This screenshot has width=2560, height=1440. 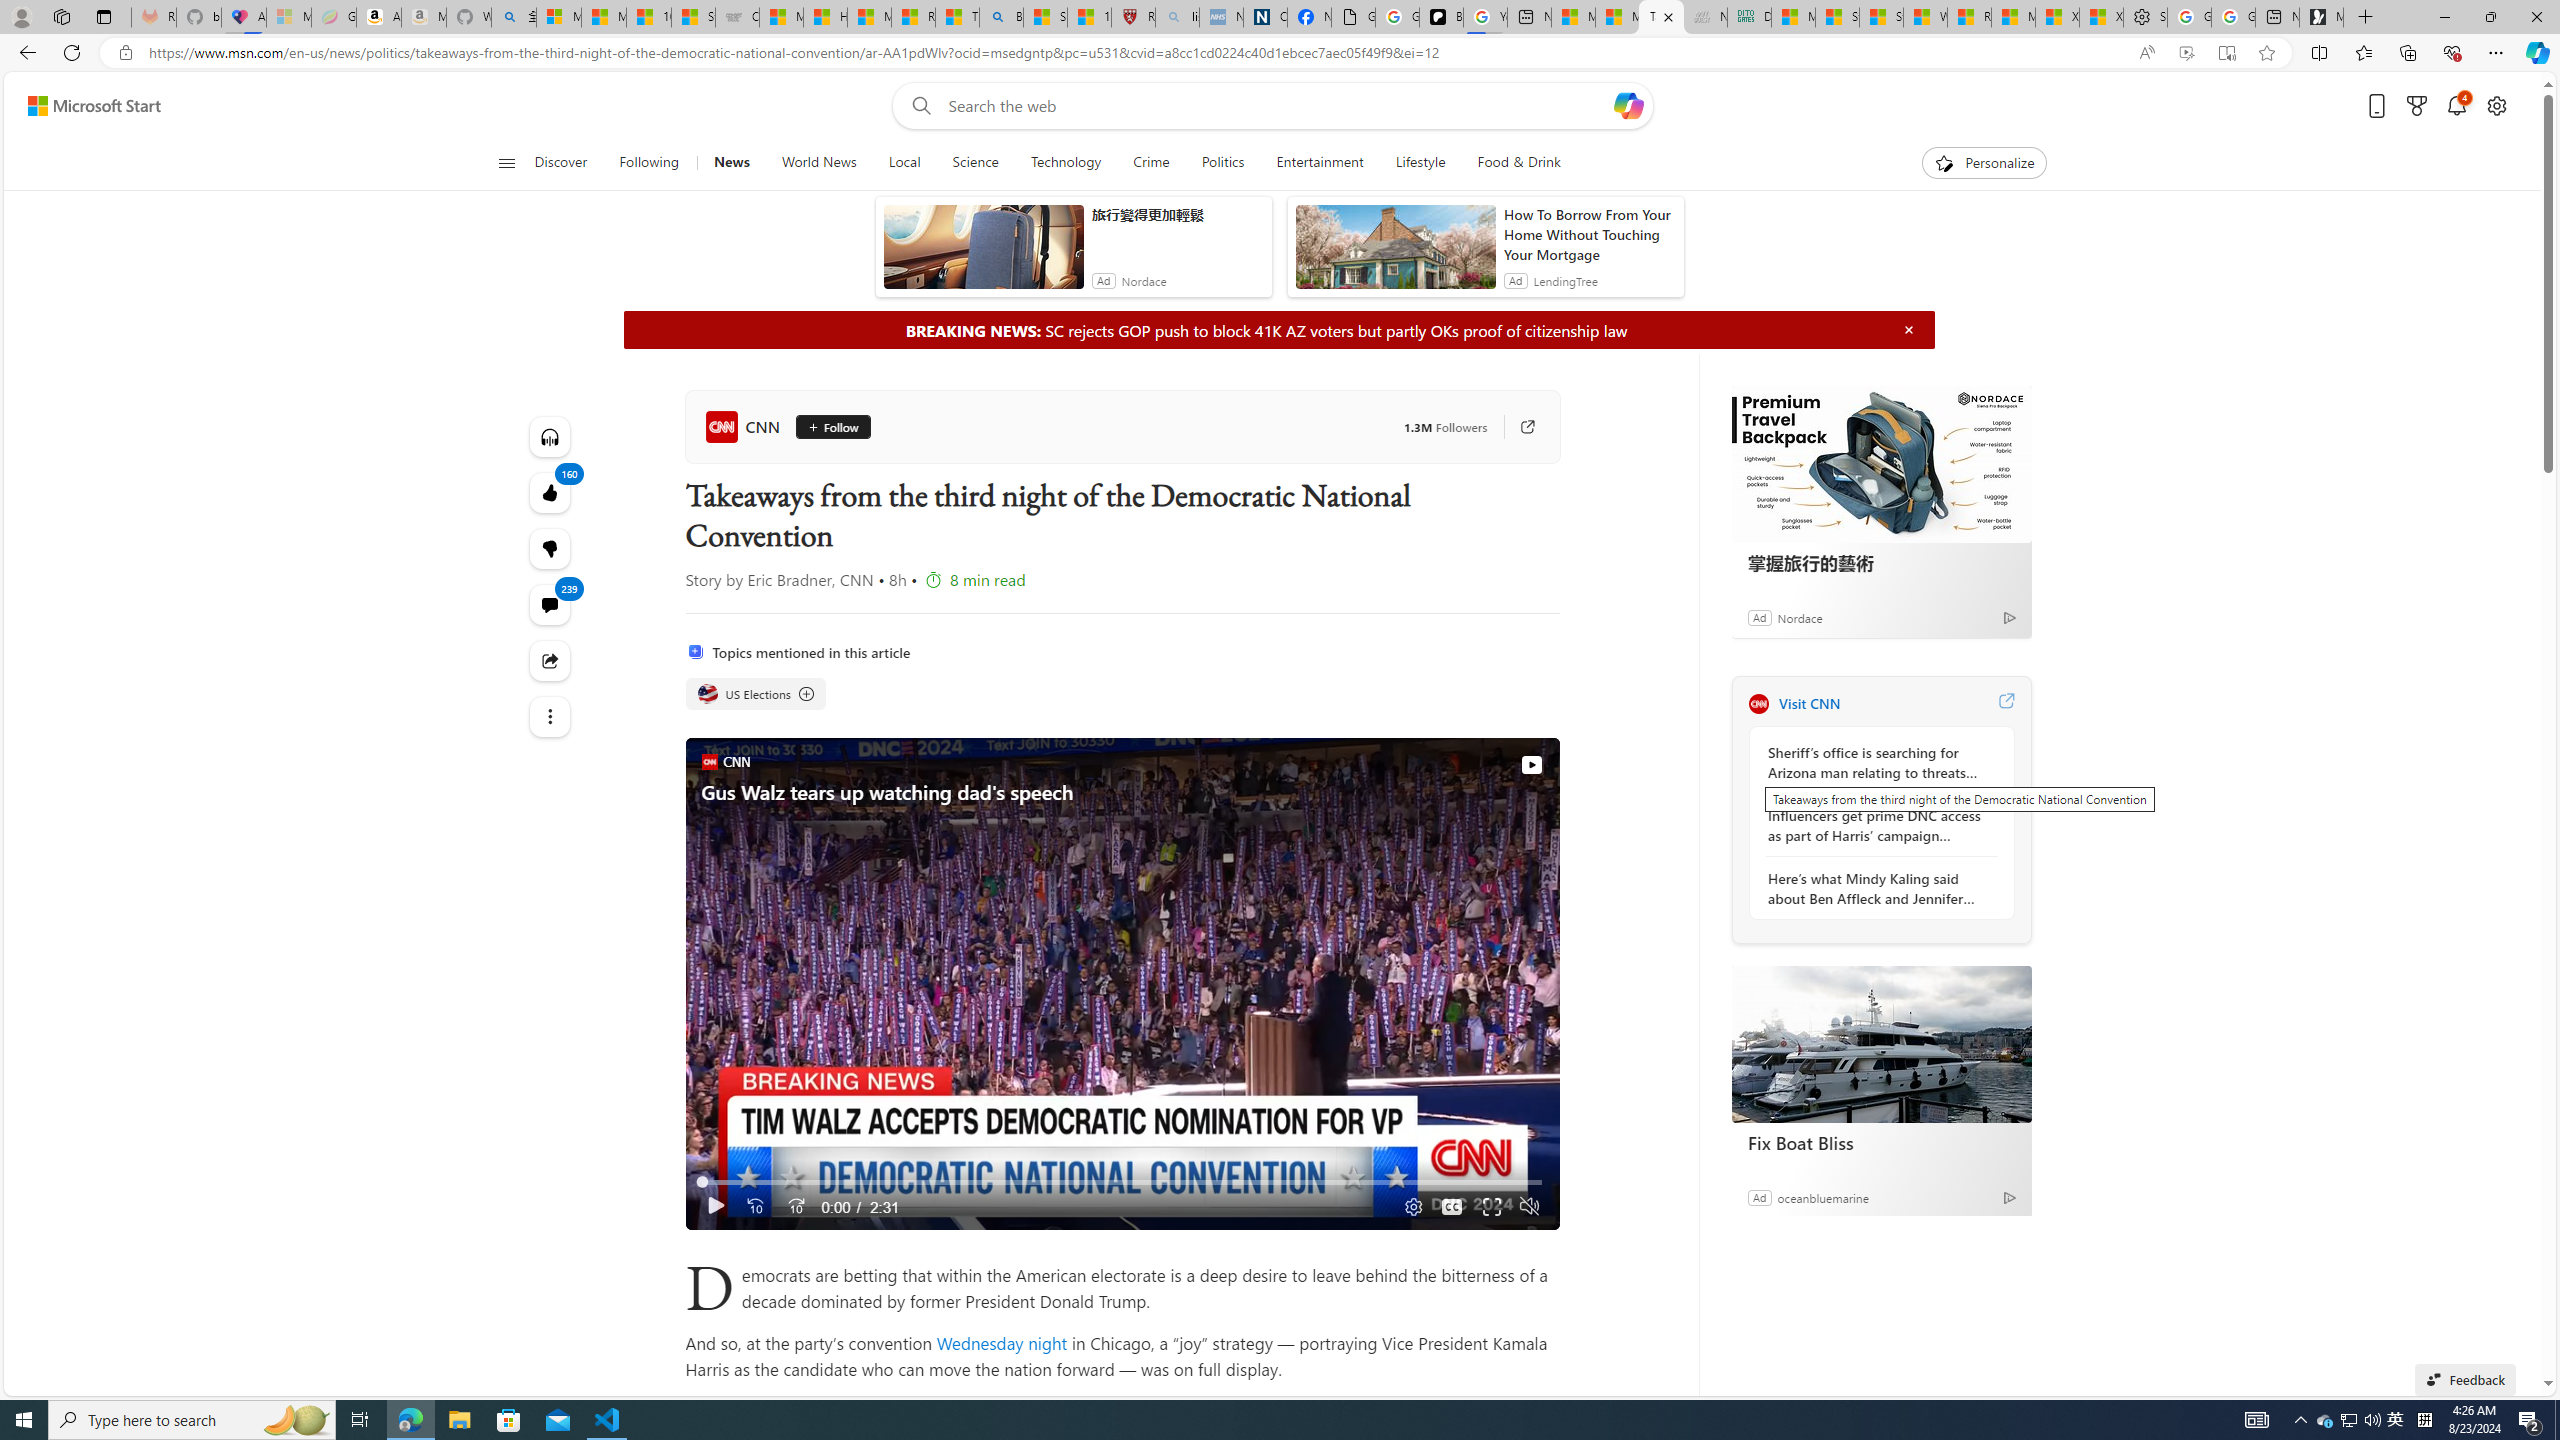 I want to click on Technology, so click(x=1066, y=163).